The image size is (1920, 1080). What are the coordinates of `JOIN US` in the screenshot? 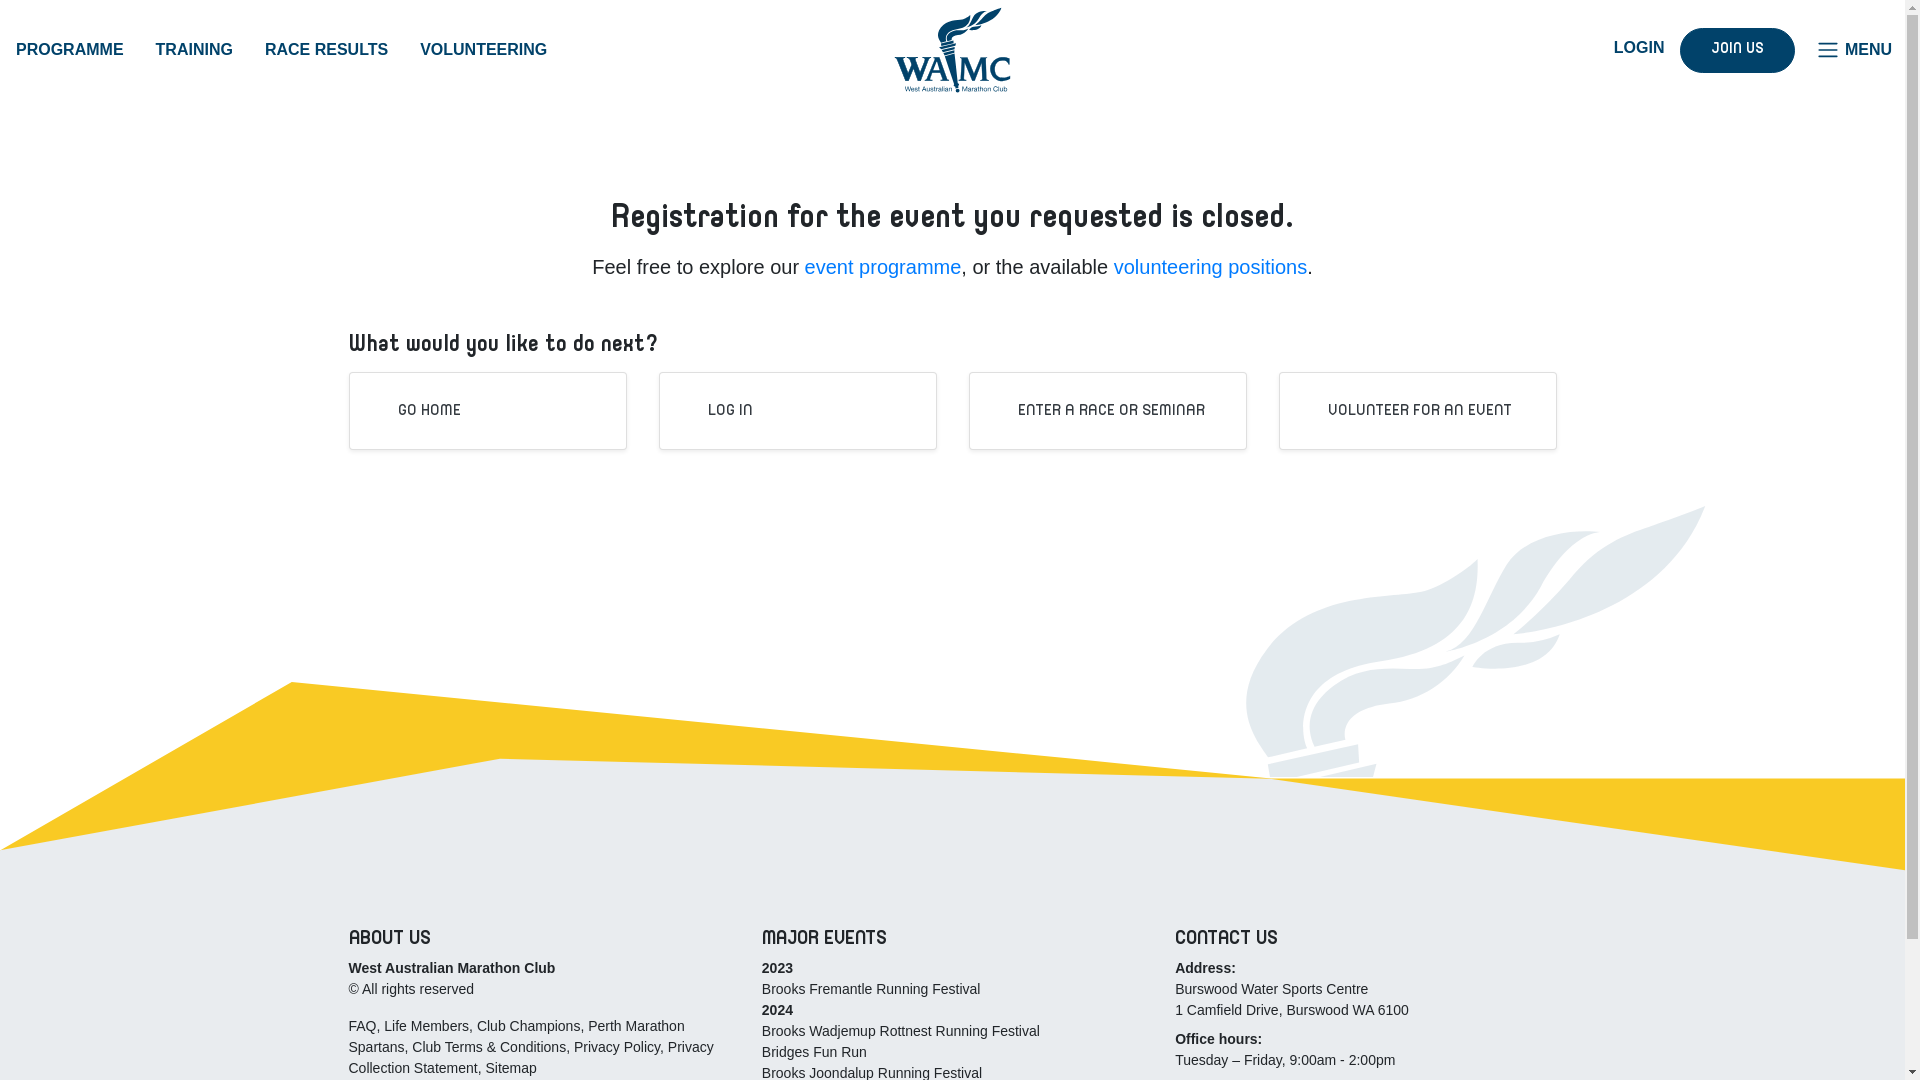 It's located at (1738, 50).